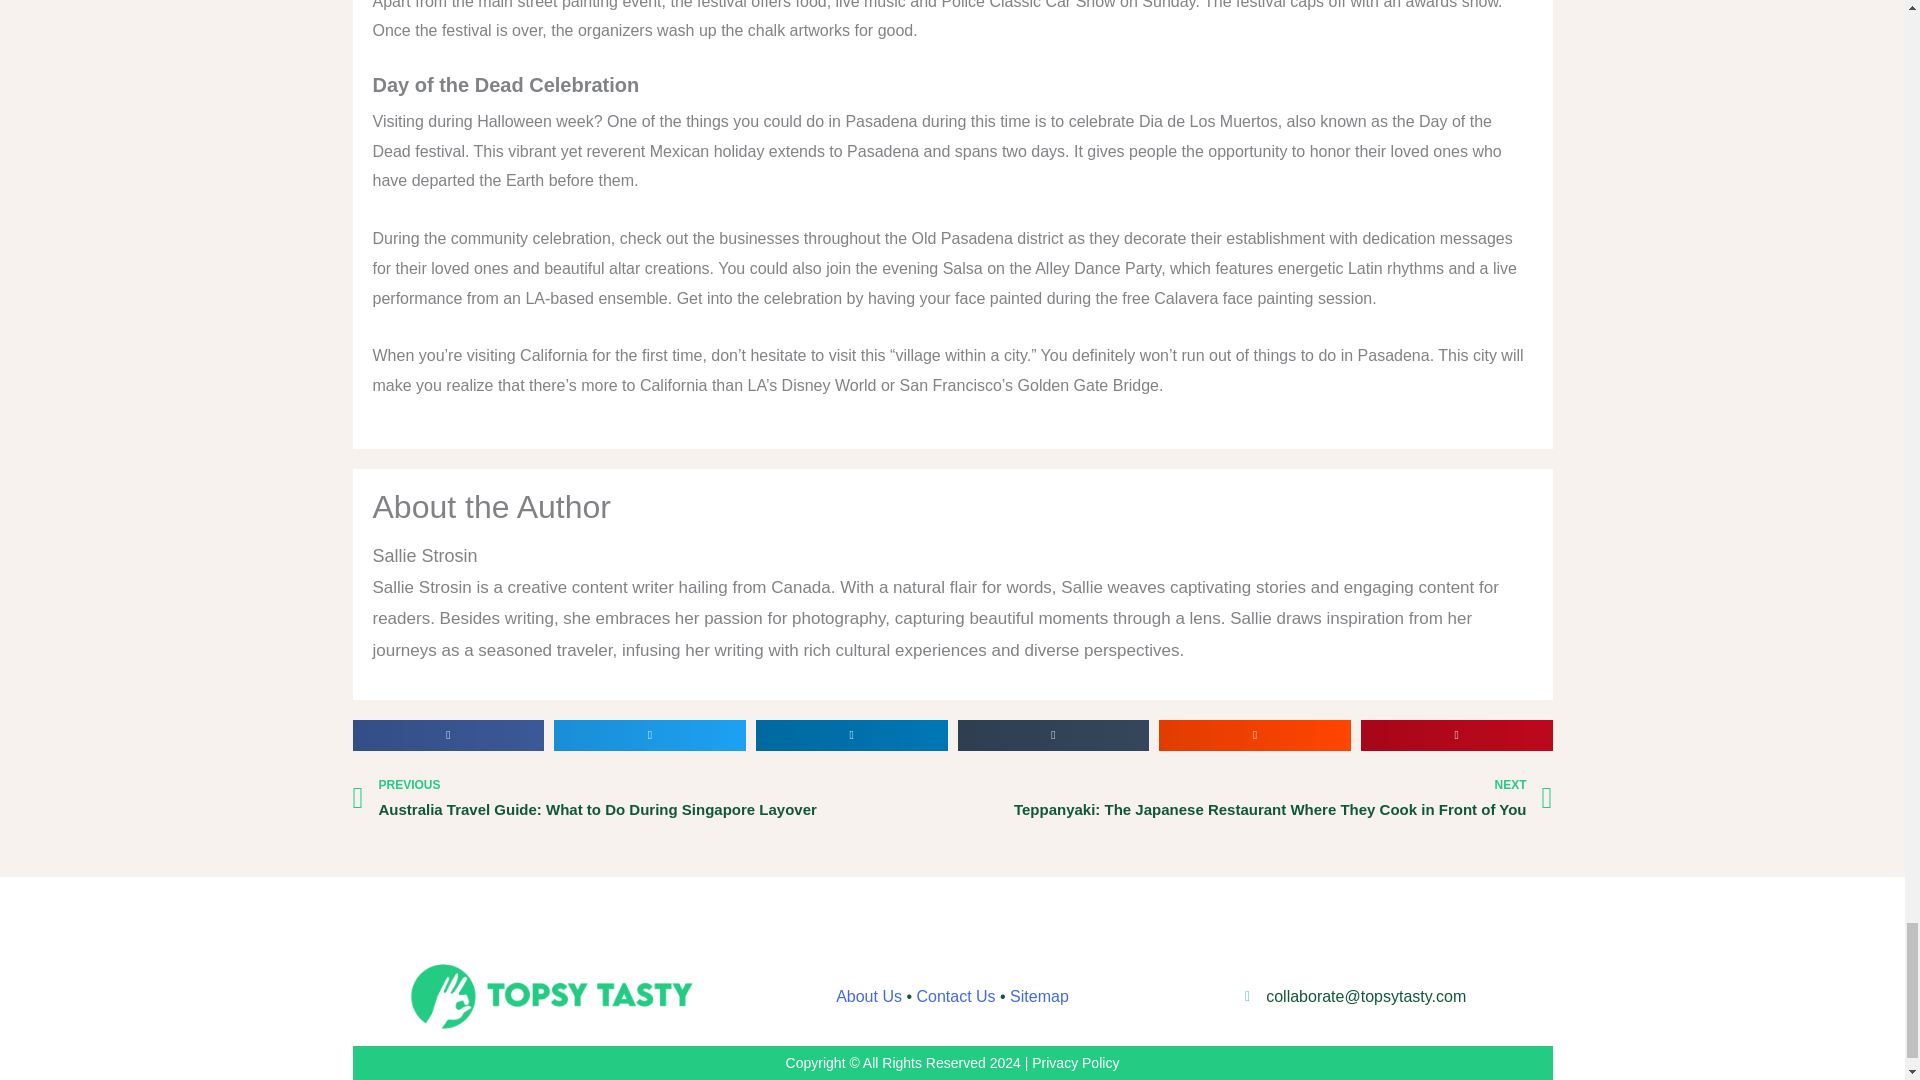 The height and width of the screenshot is (1080, 1920). I want to click on About Us, so click(868, 996).